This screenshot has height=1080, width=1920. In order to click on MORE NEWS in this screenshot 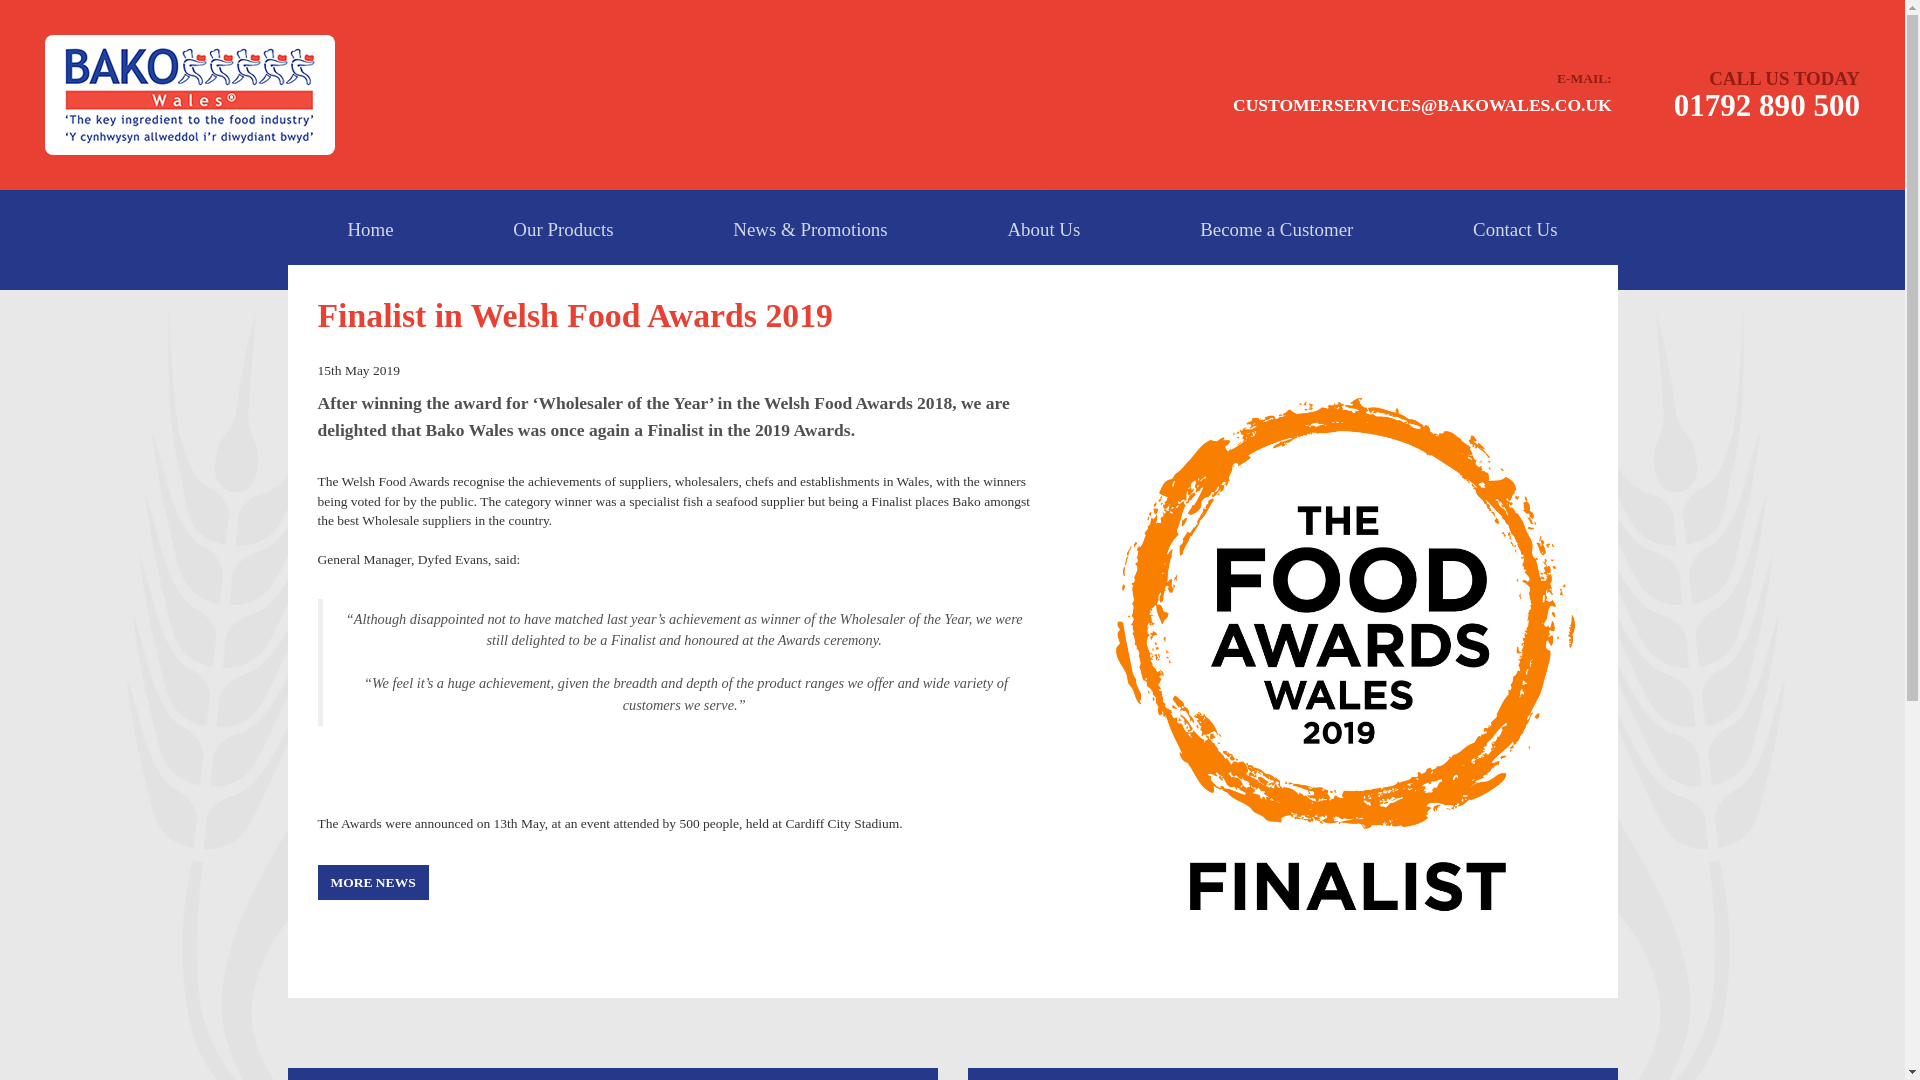, I will do `click(373, 882)`.